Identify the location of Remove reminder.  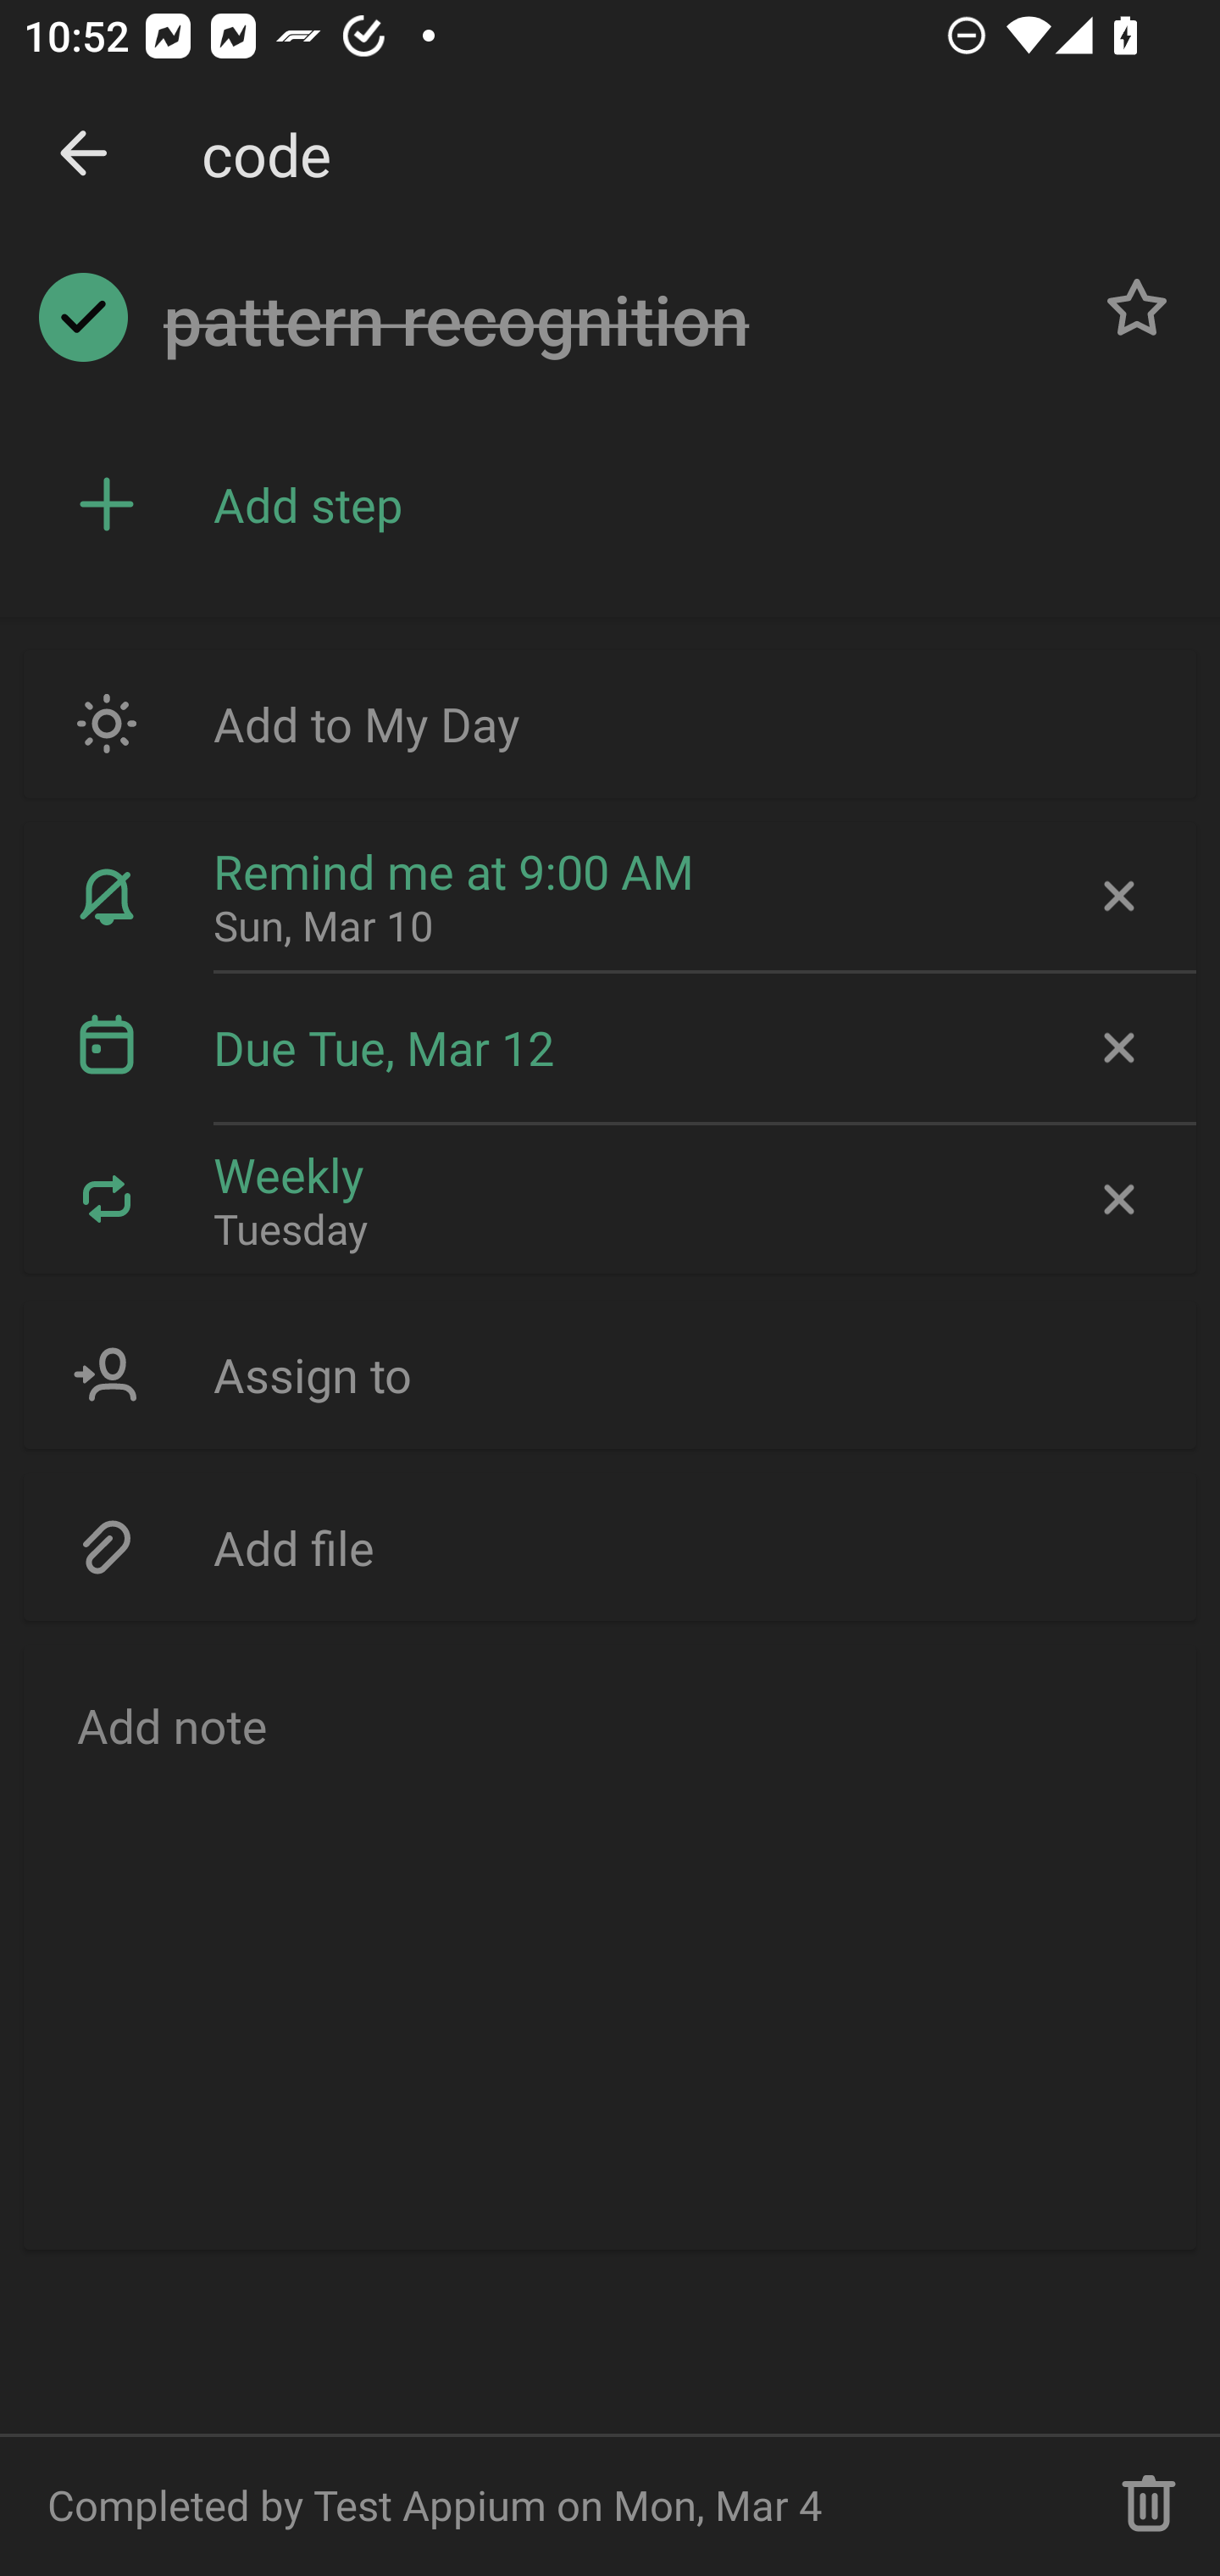
(1116, 897).